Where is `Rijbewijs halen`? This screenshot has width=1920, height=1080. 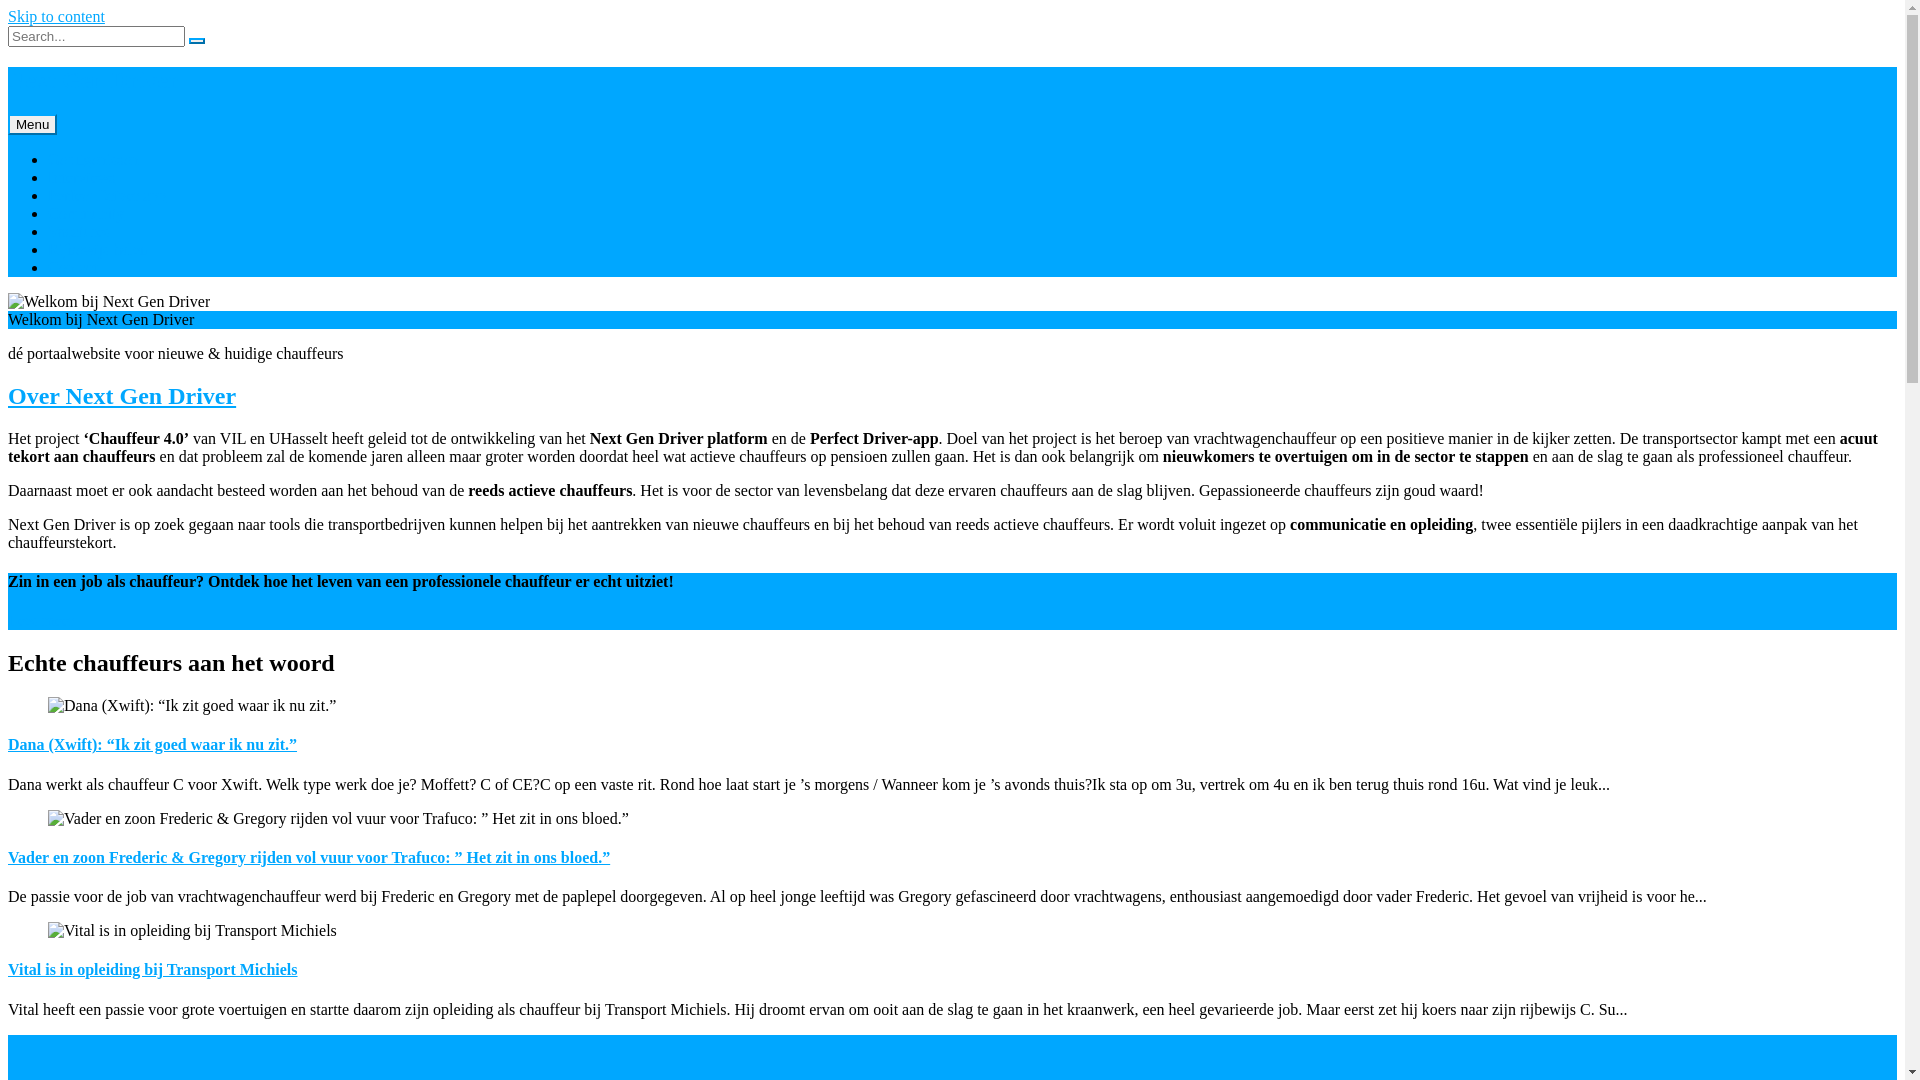
Rijbewijs halen is located at coordinates (98, 250).